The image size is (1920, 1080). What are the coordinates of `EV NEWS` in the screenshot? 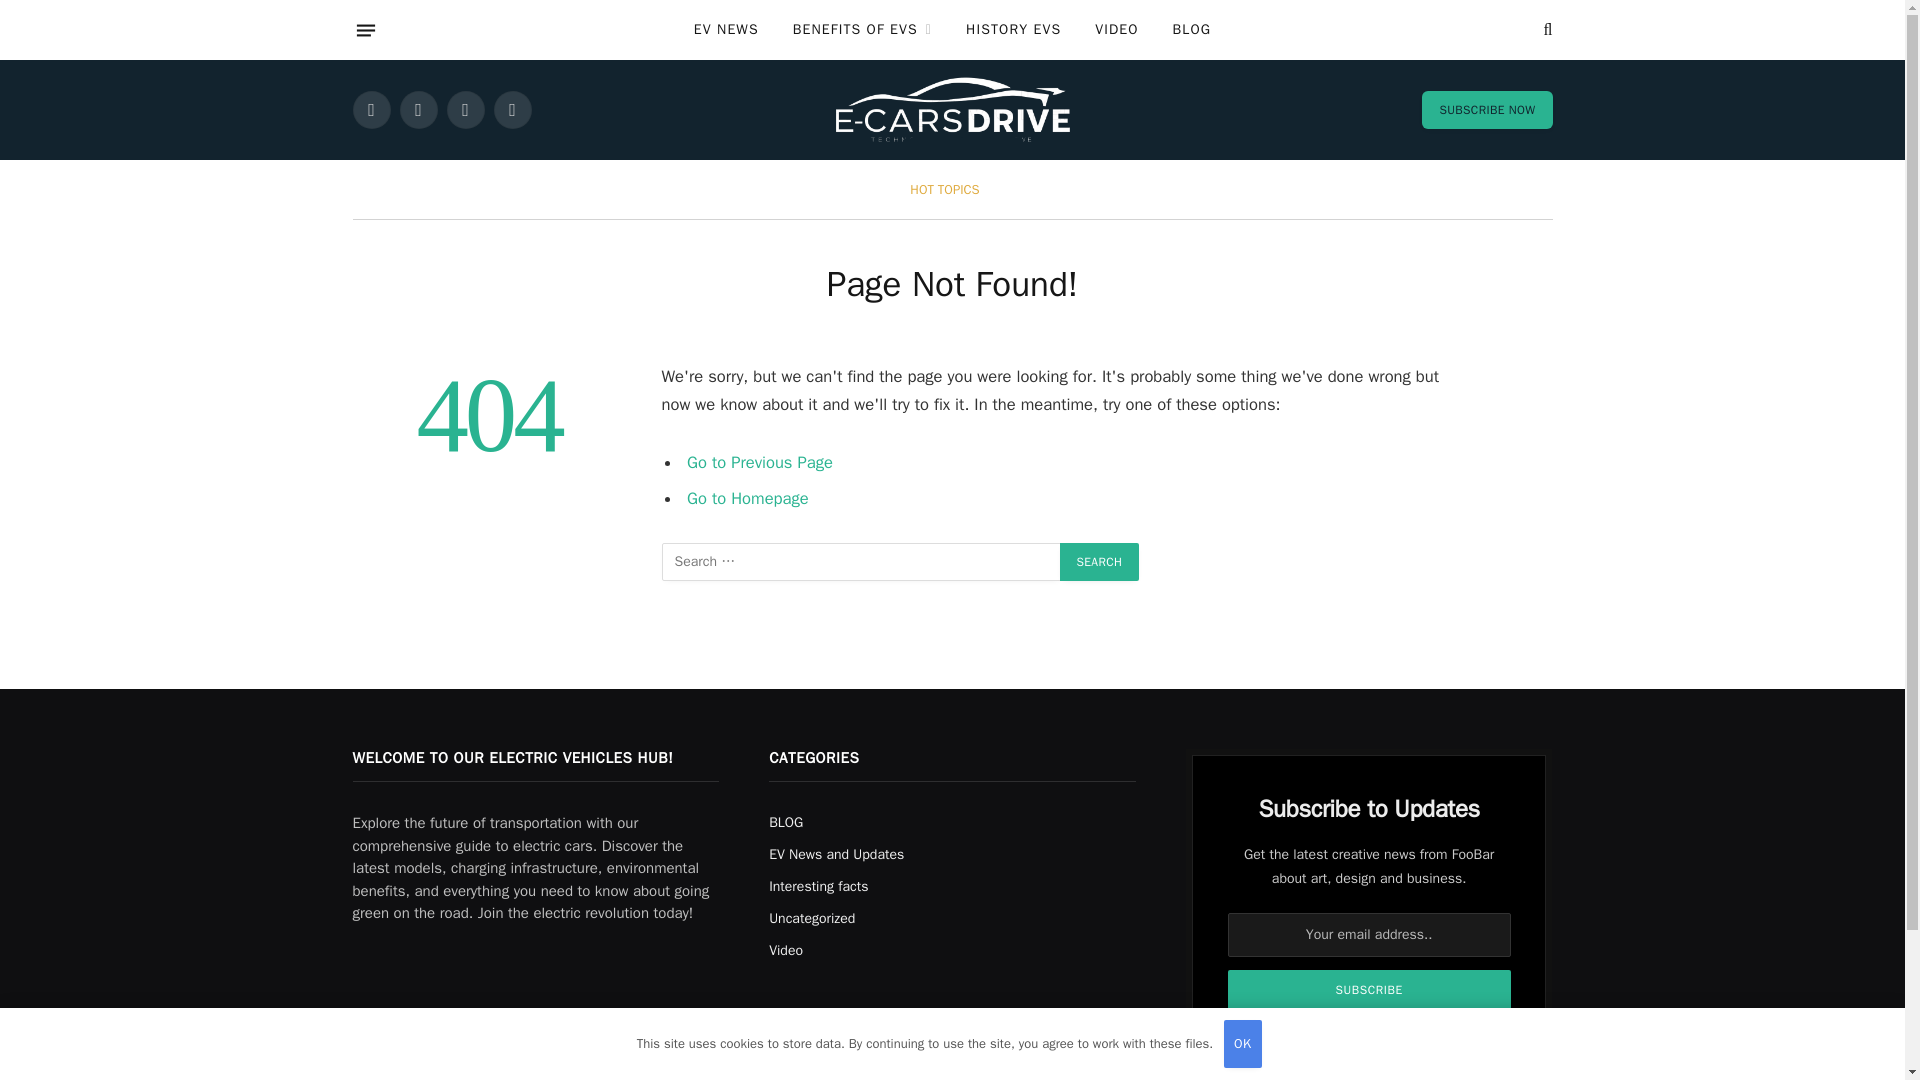 It's located at (726, 30).